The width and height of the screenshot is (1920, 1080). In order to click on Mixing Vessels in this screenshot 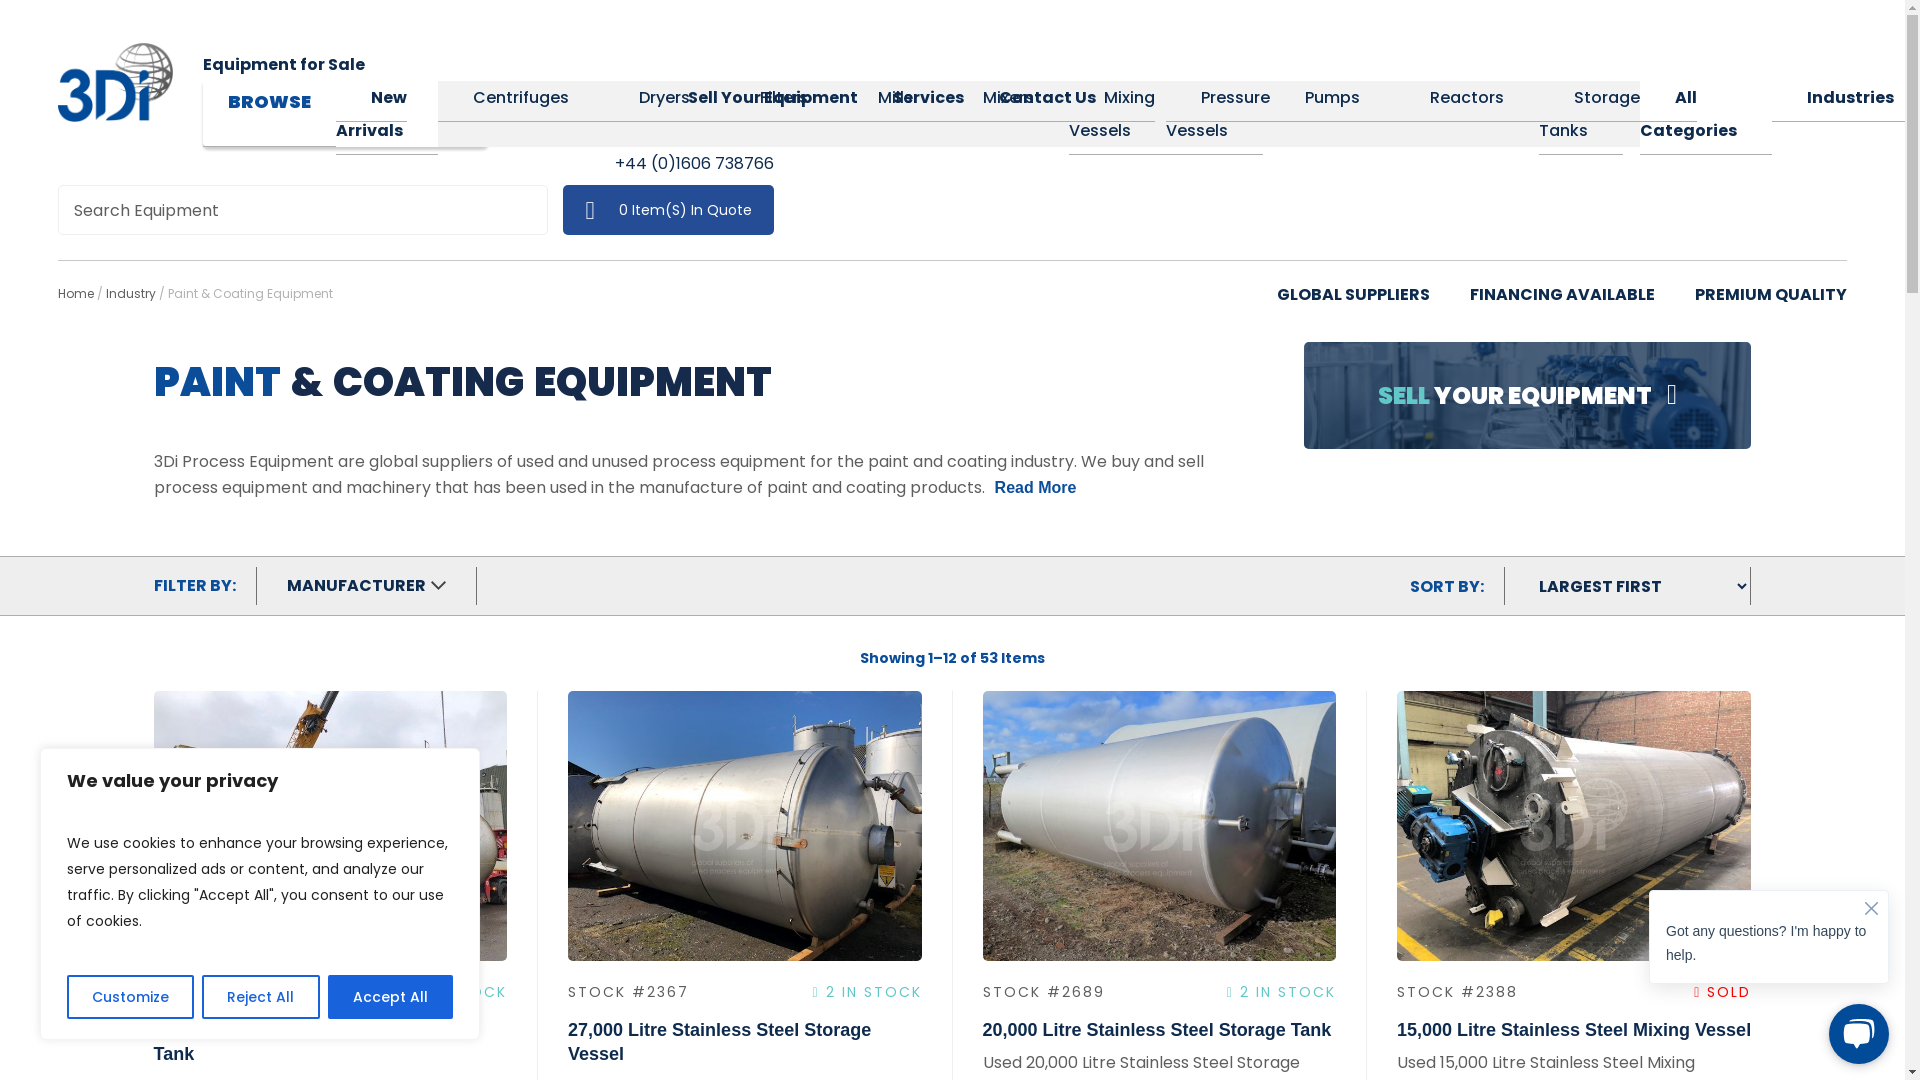, I will do `click(1118, 114)`.